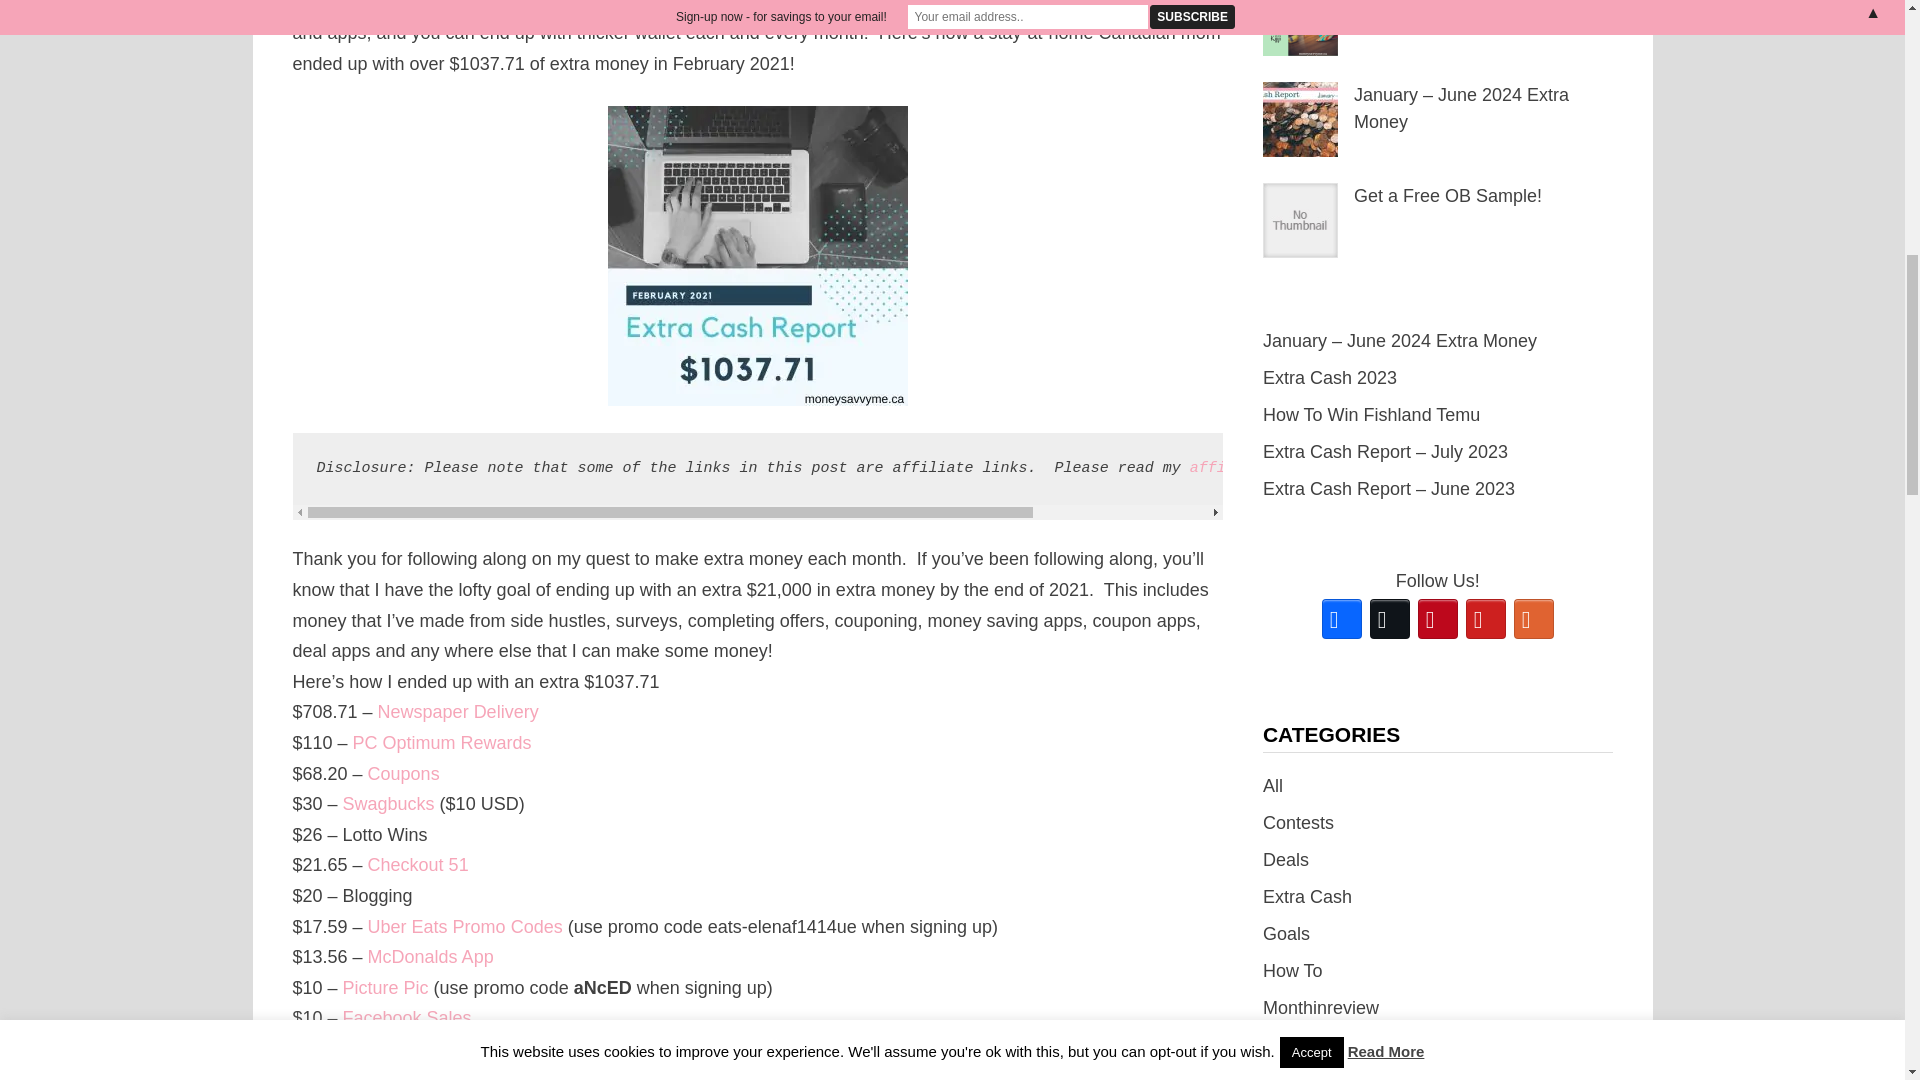 This screenshot has width=1920, height=1080. I want to click on Newspaper Delivery, so click(458, 712).